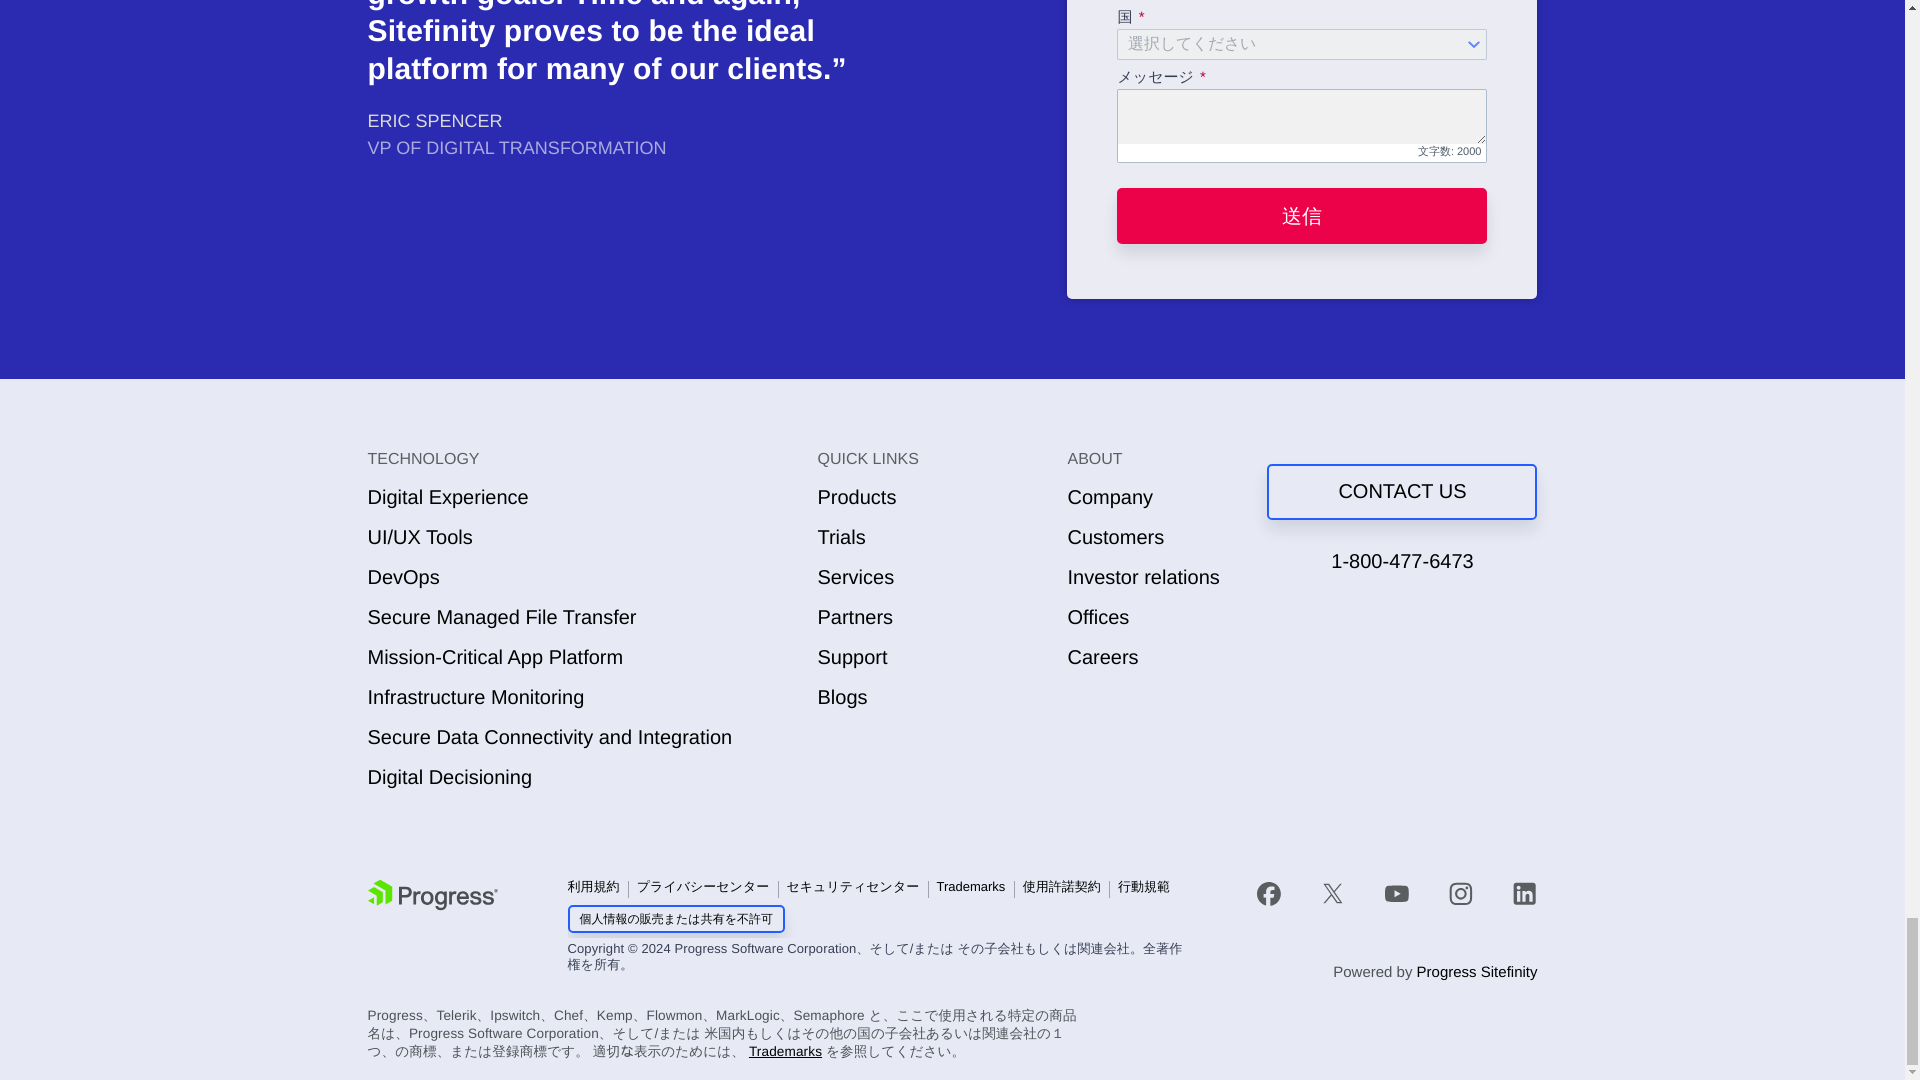 This screenshot has width=1920, height=1080. What do you see at coordinates (1460, 894) in the screenshot?
I see `instagram` at bounding box center [1460, 894].